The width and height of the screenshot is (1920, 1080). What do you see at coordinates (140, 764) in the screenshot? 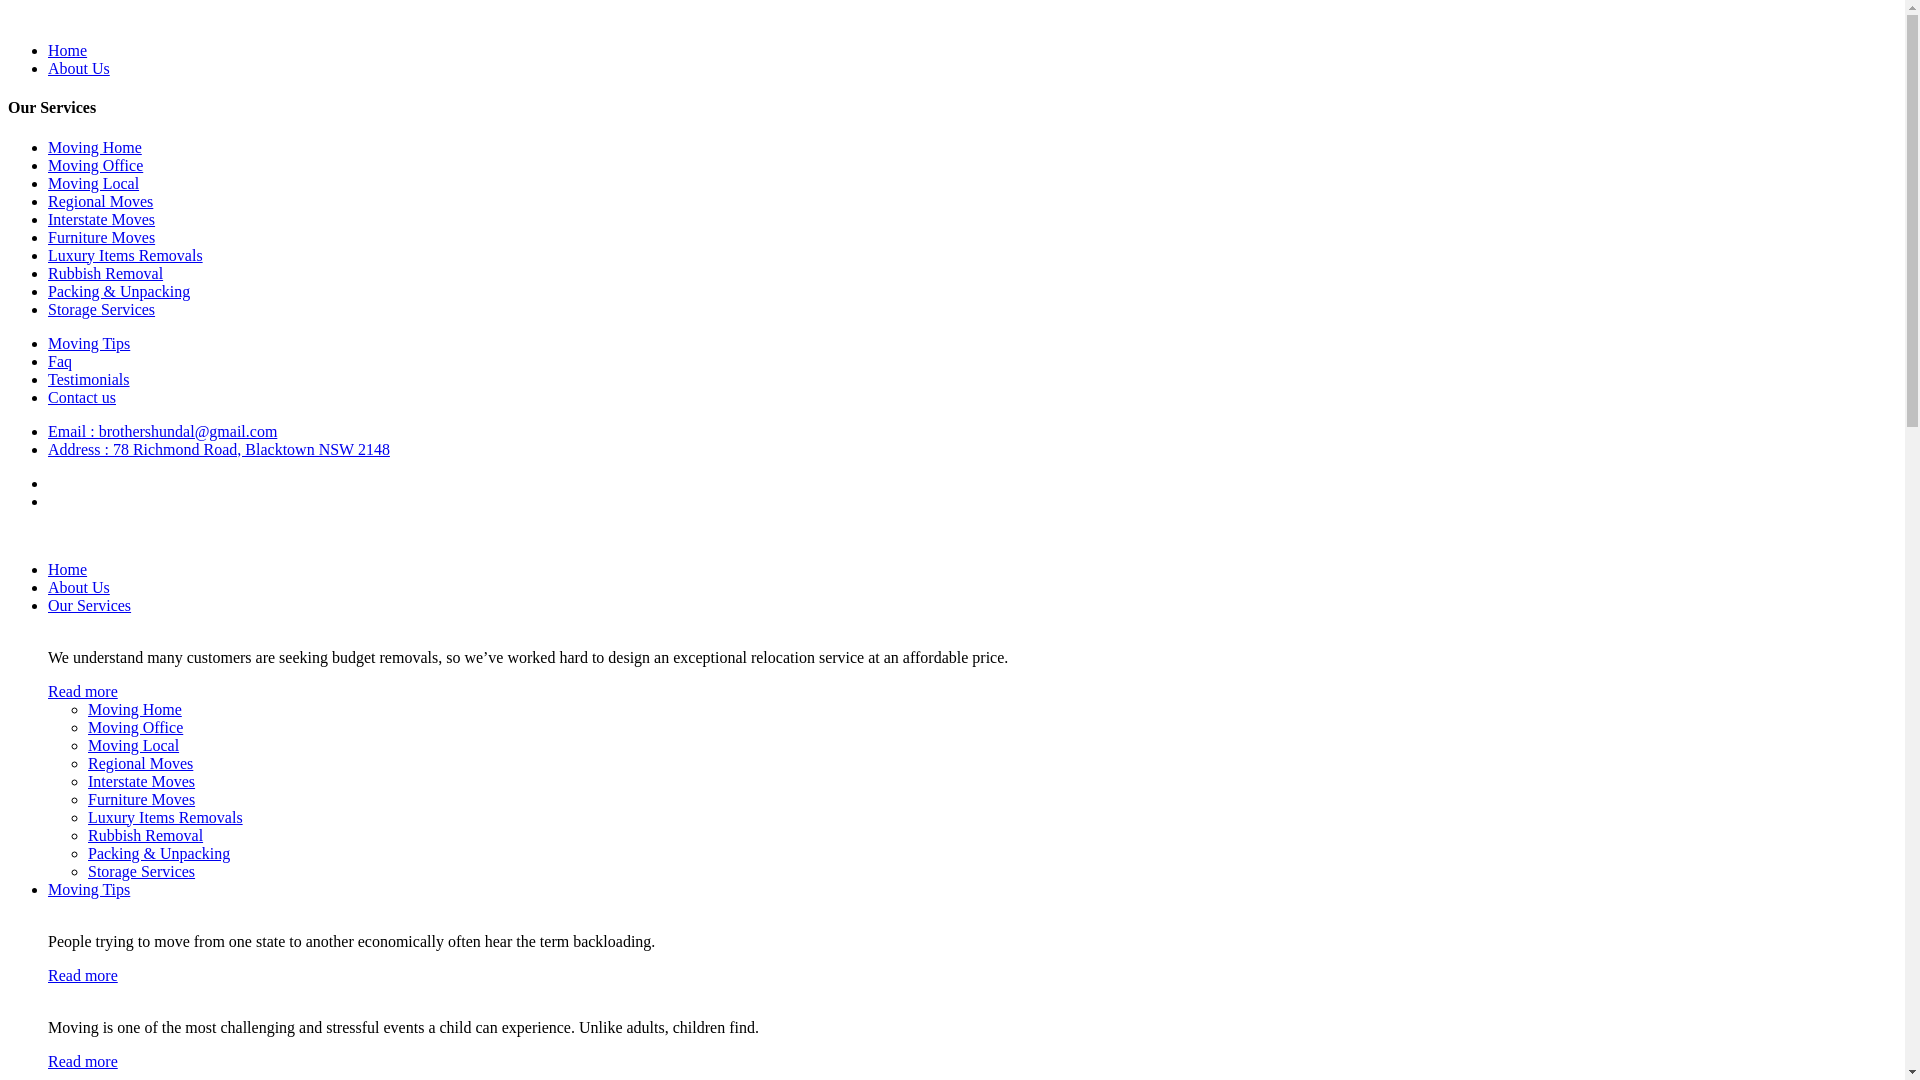
I see `Regional Moves` at bounding box center [140, 764].